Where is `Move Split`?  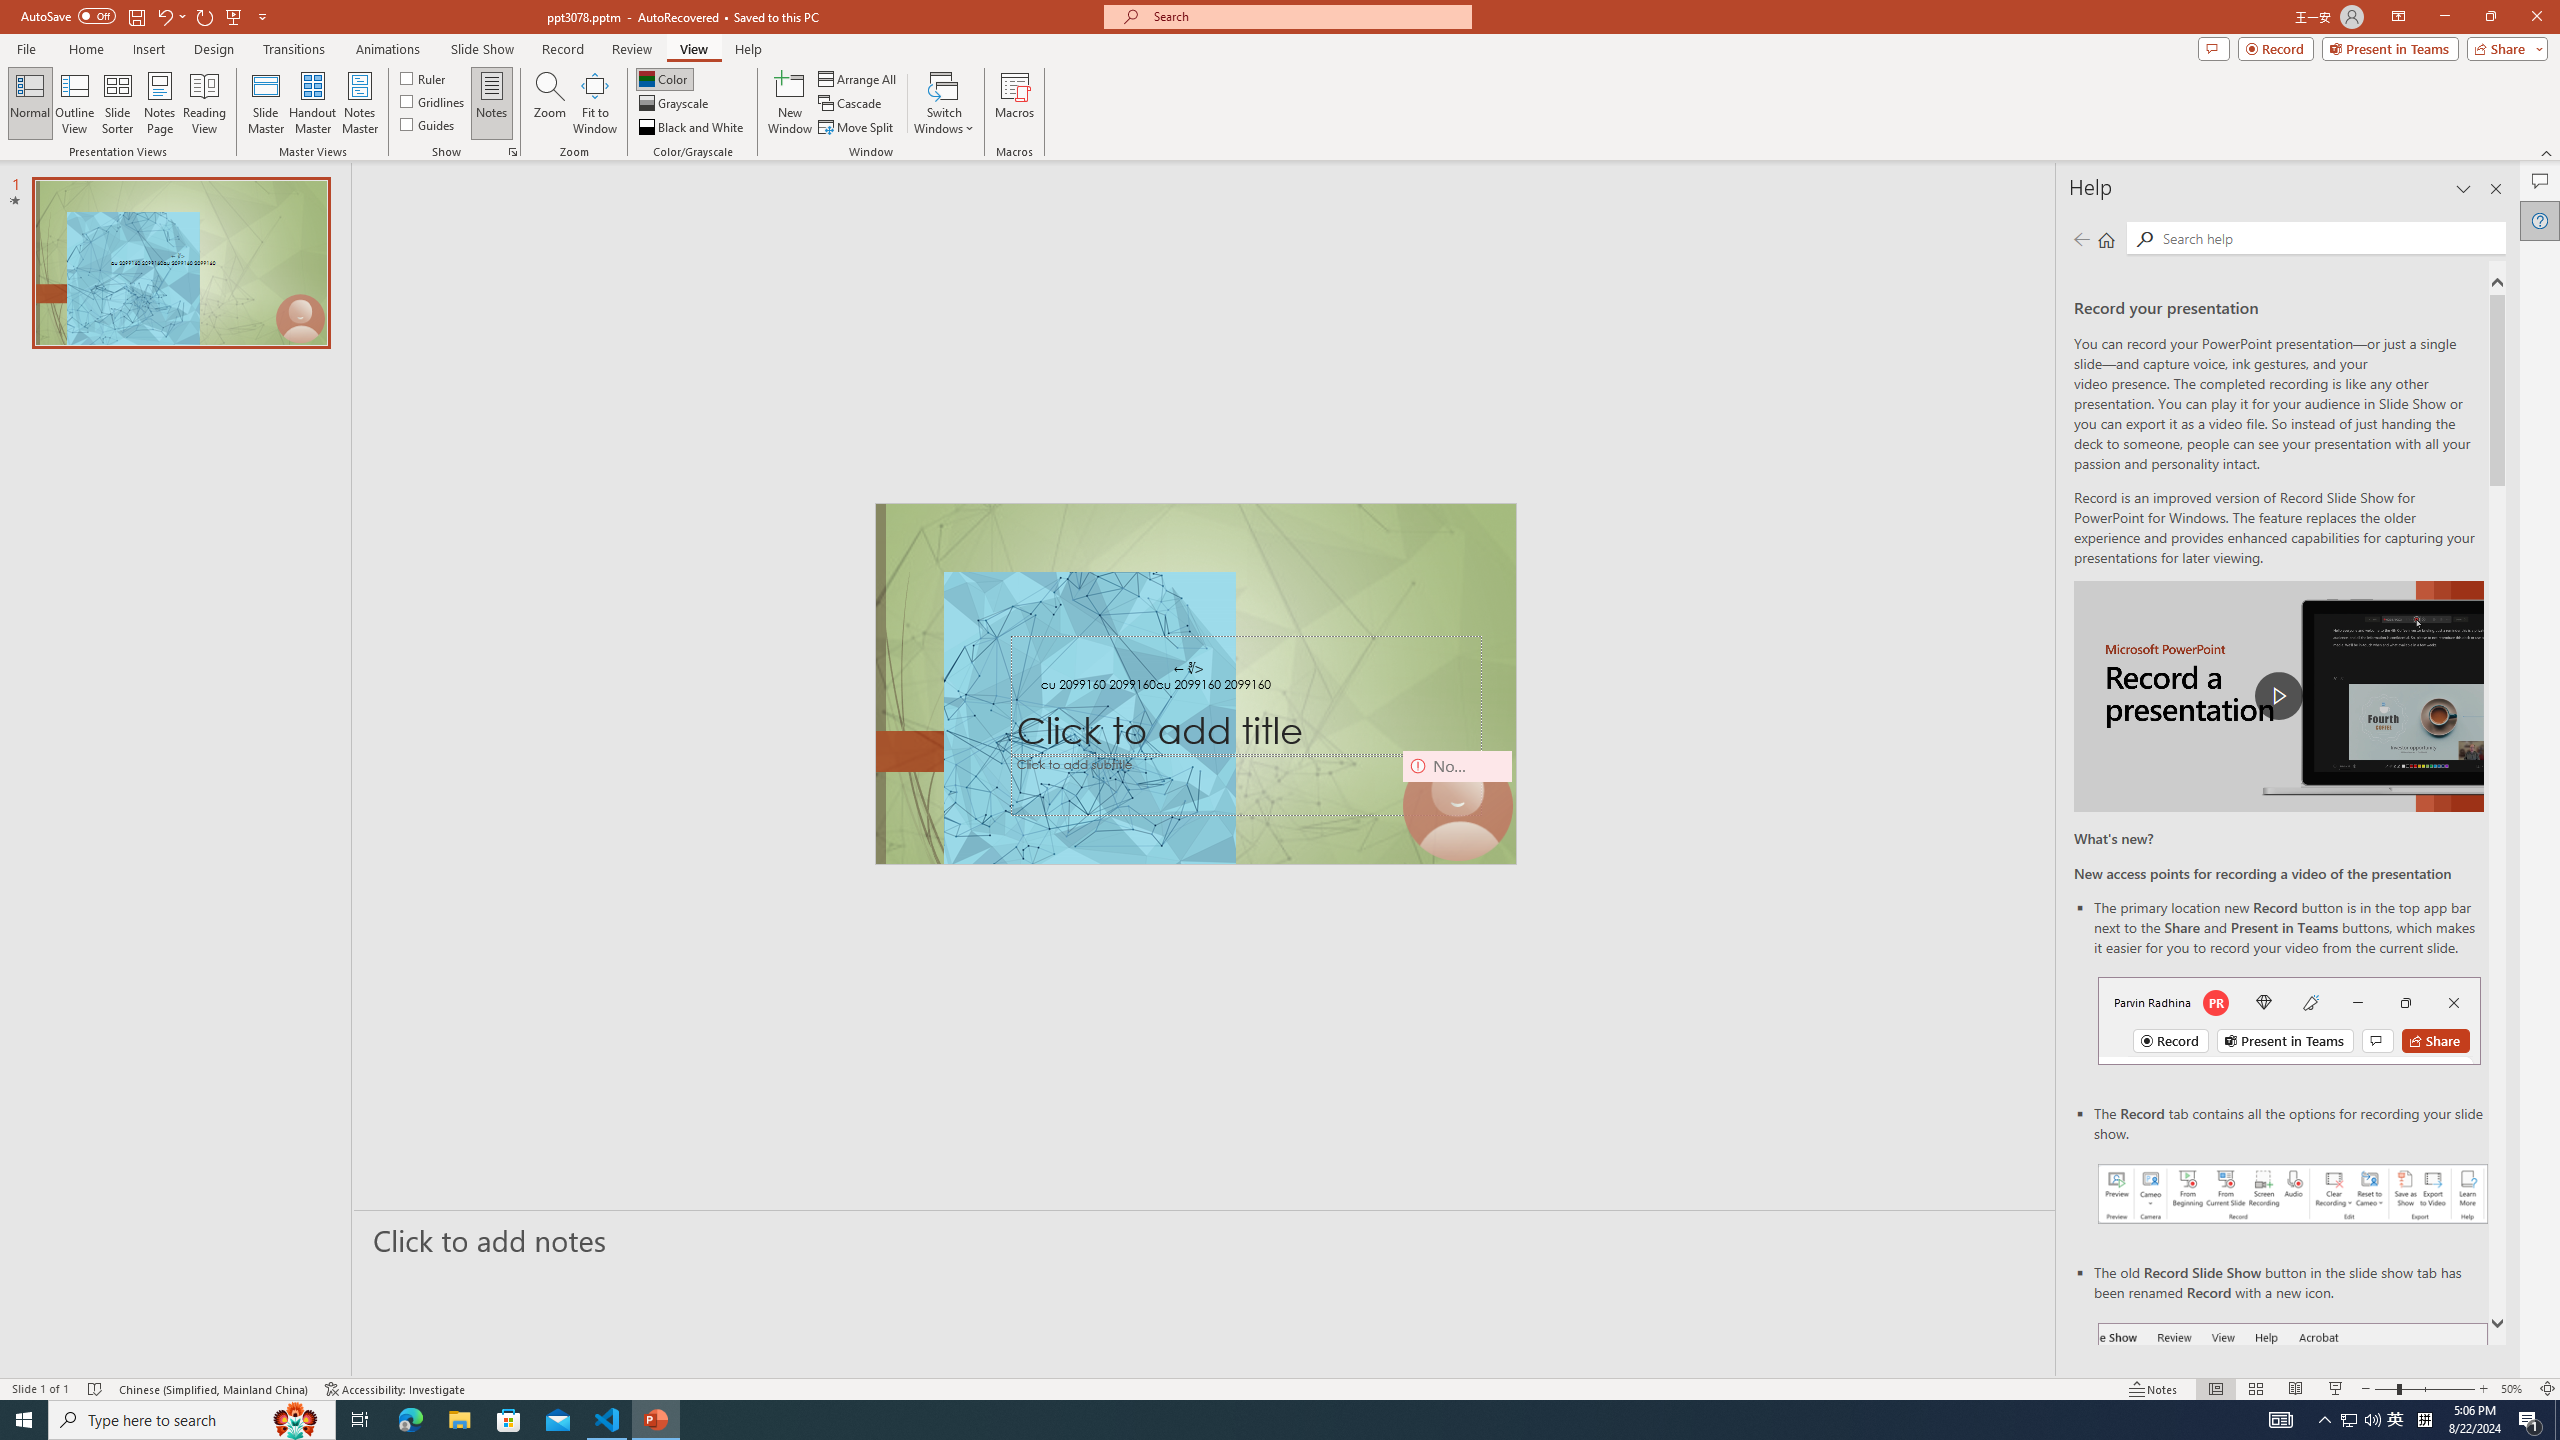
Move Split is located at coordinates (858, 128).